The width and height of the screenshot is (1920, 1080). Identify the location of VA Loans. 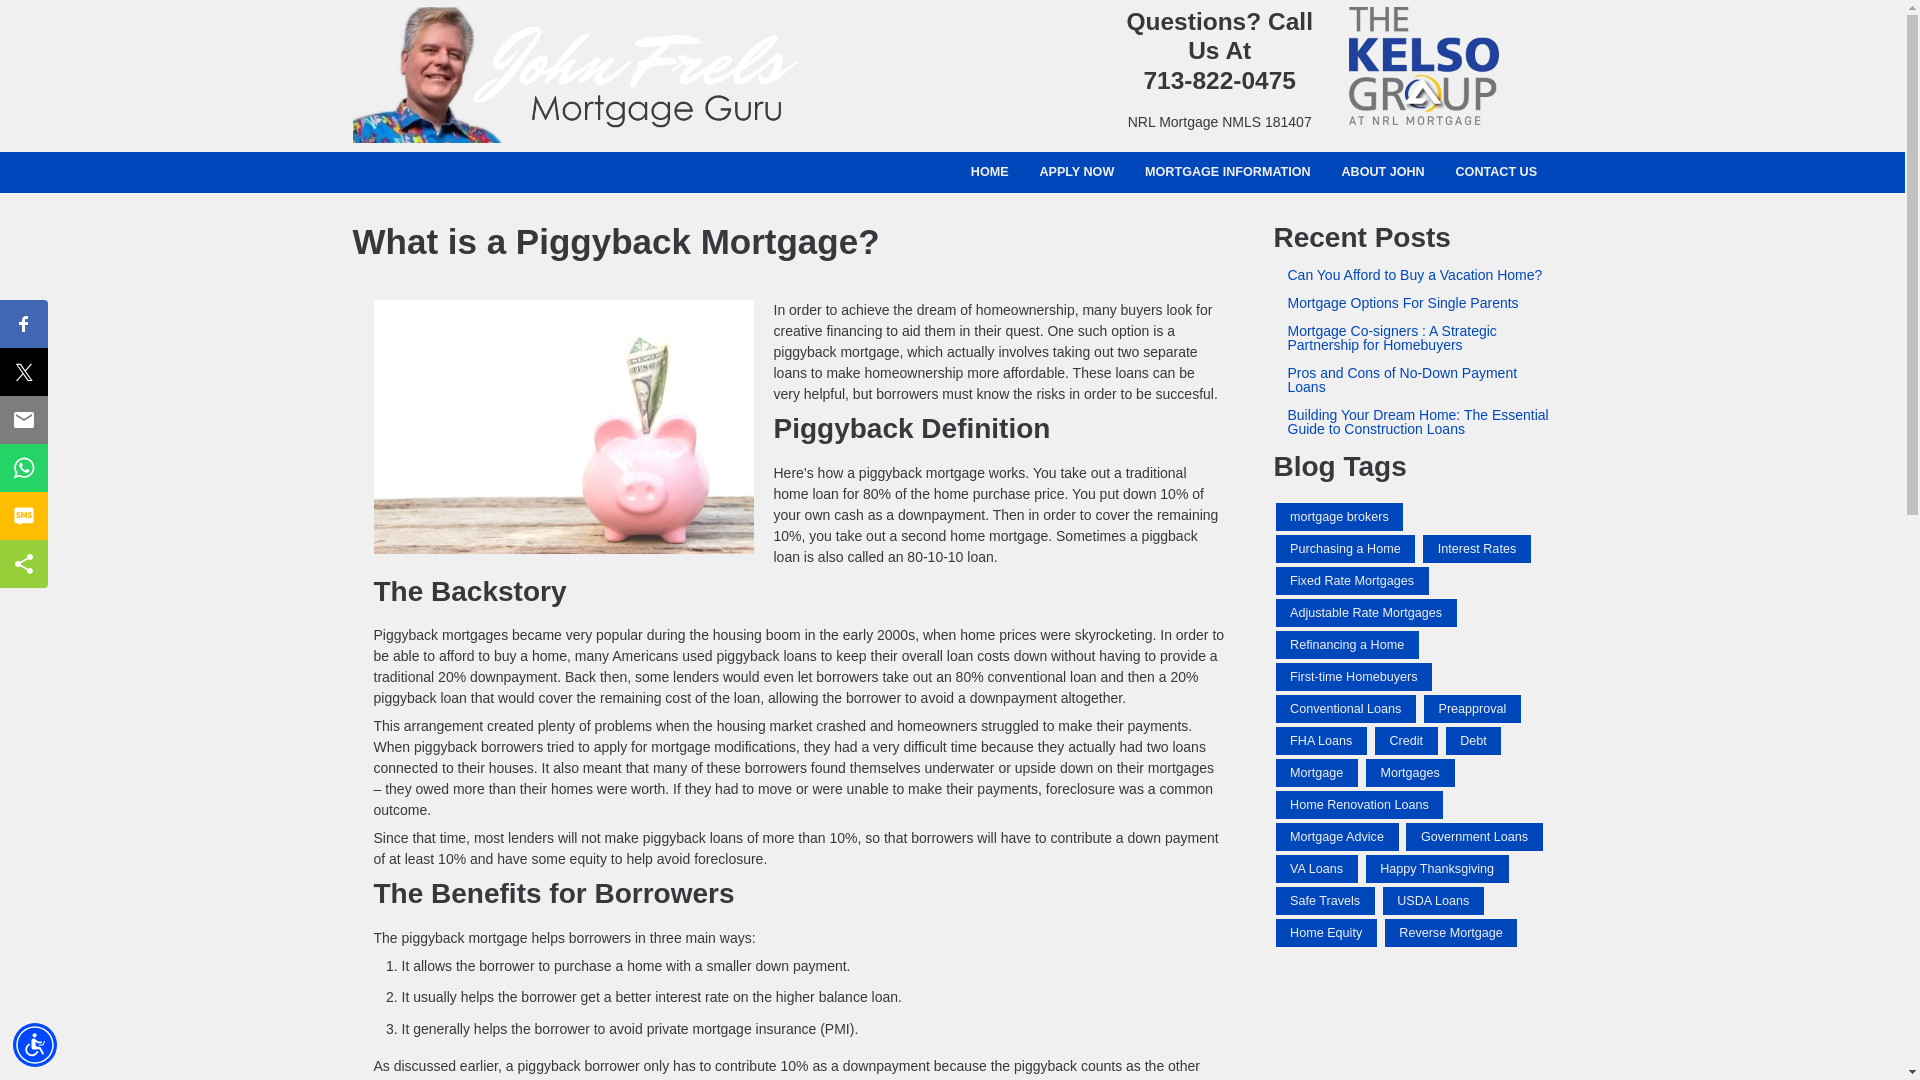
(1316, 869).